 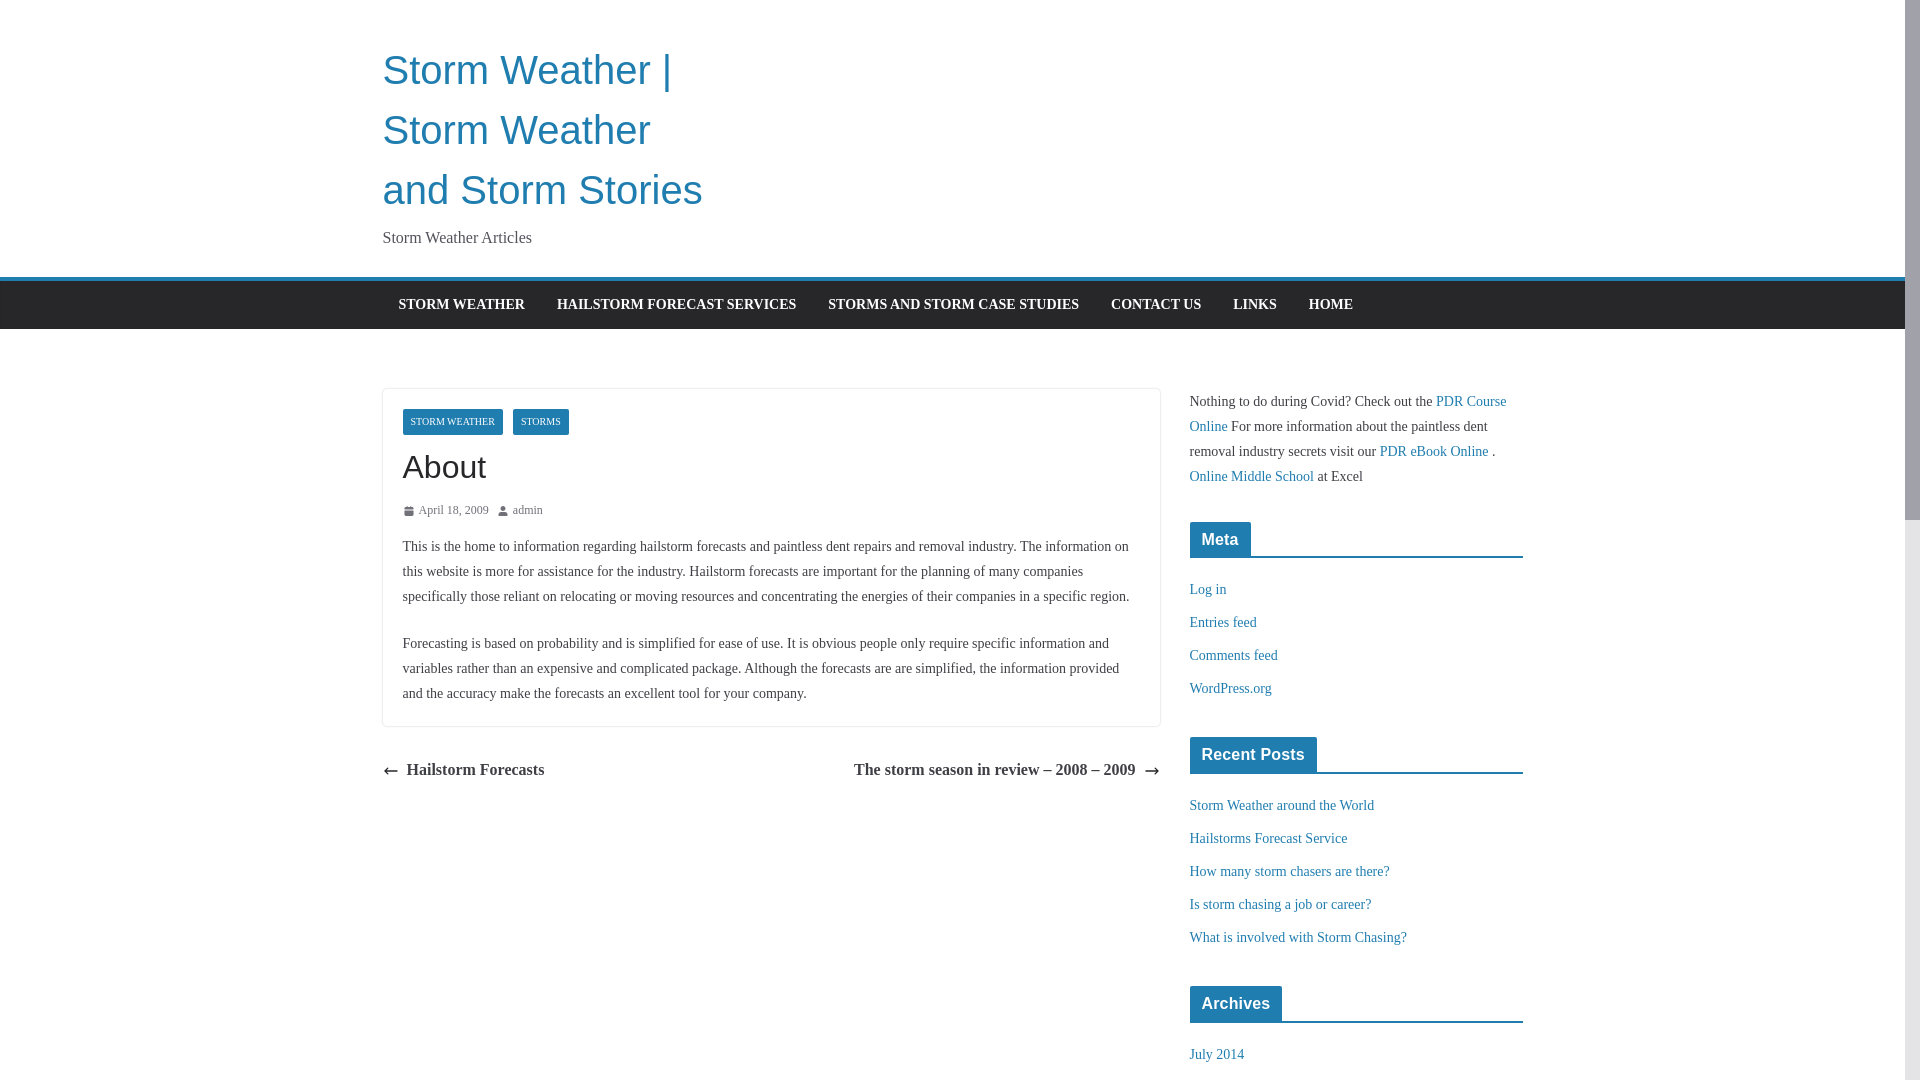 I want to click on 6:20 am, so click(x=444, y=510).